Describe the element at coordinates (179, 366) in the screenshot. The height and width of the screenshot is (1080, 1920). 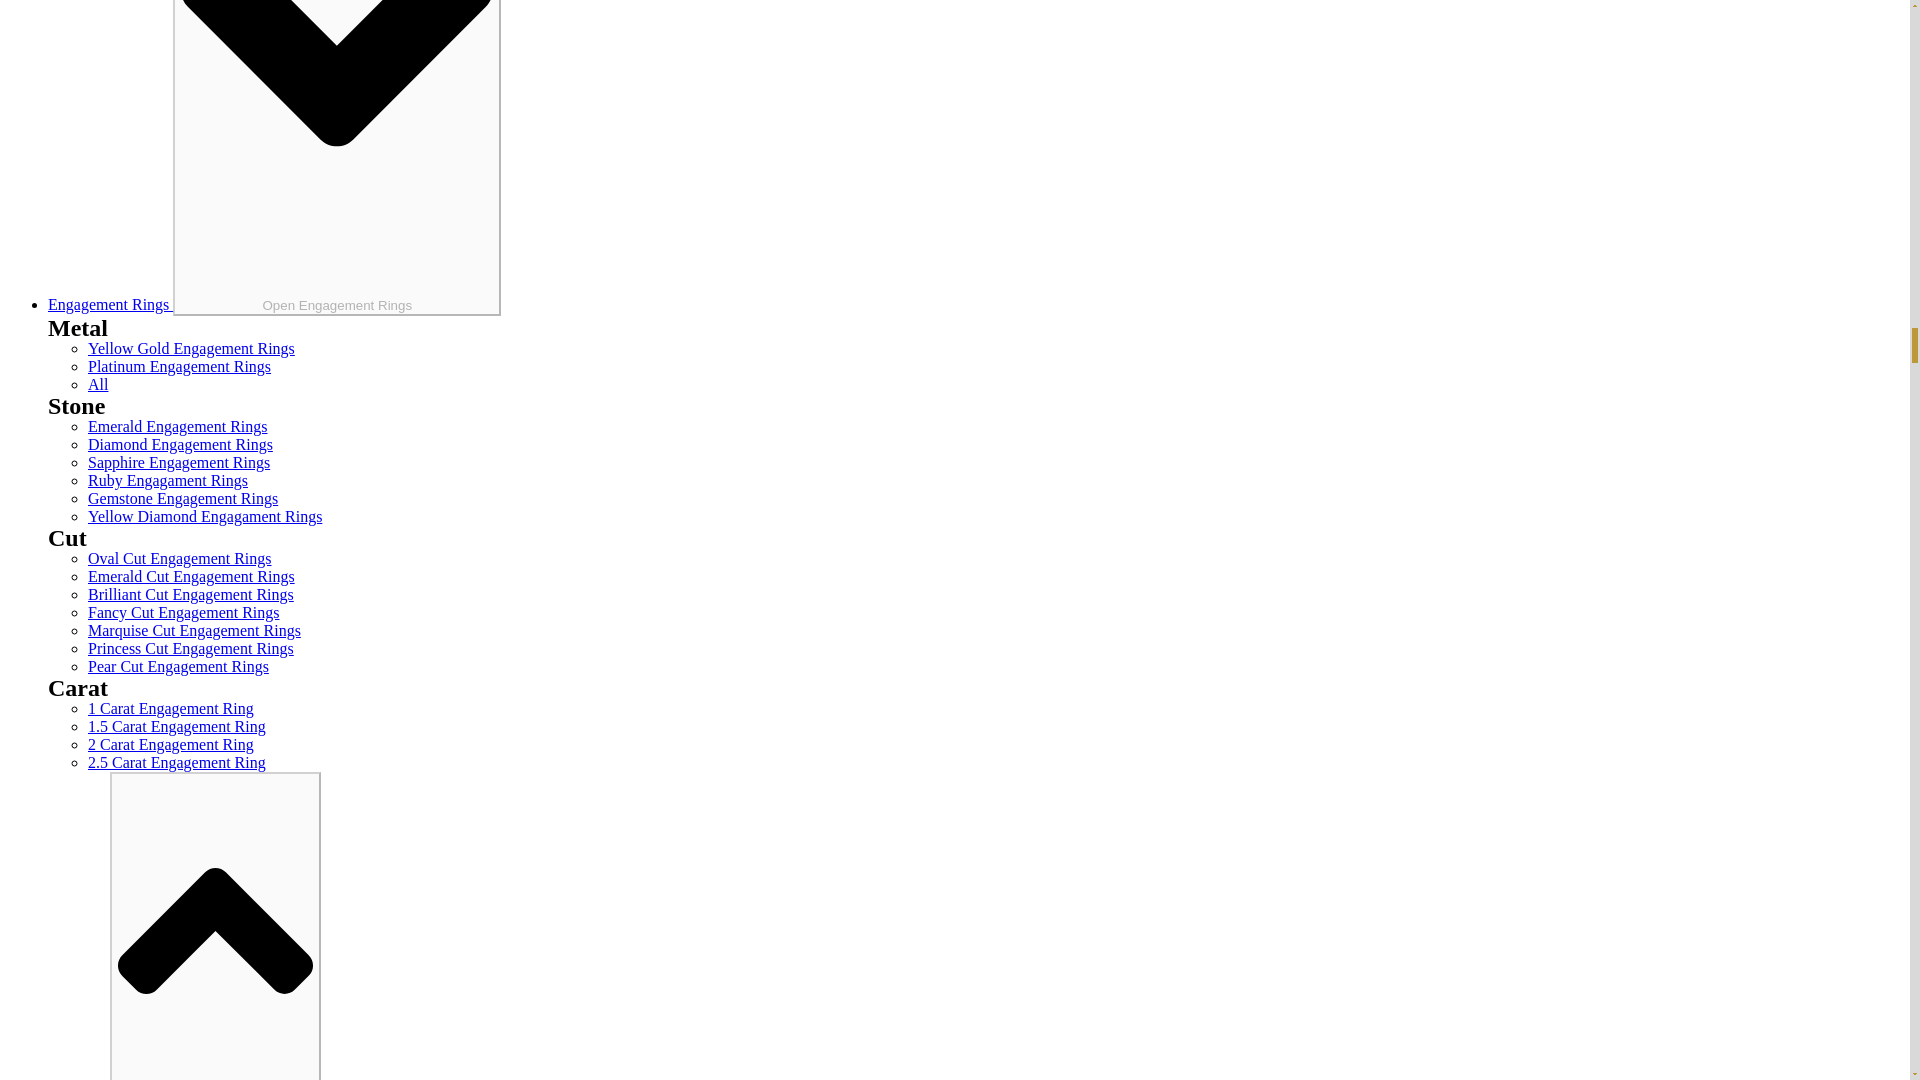
I see `Platinum Engagement Rings` at that location.